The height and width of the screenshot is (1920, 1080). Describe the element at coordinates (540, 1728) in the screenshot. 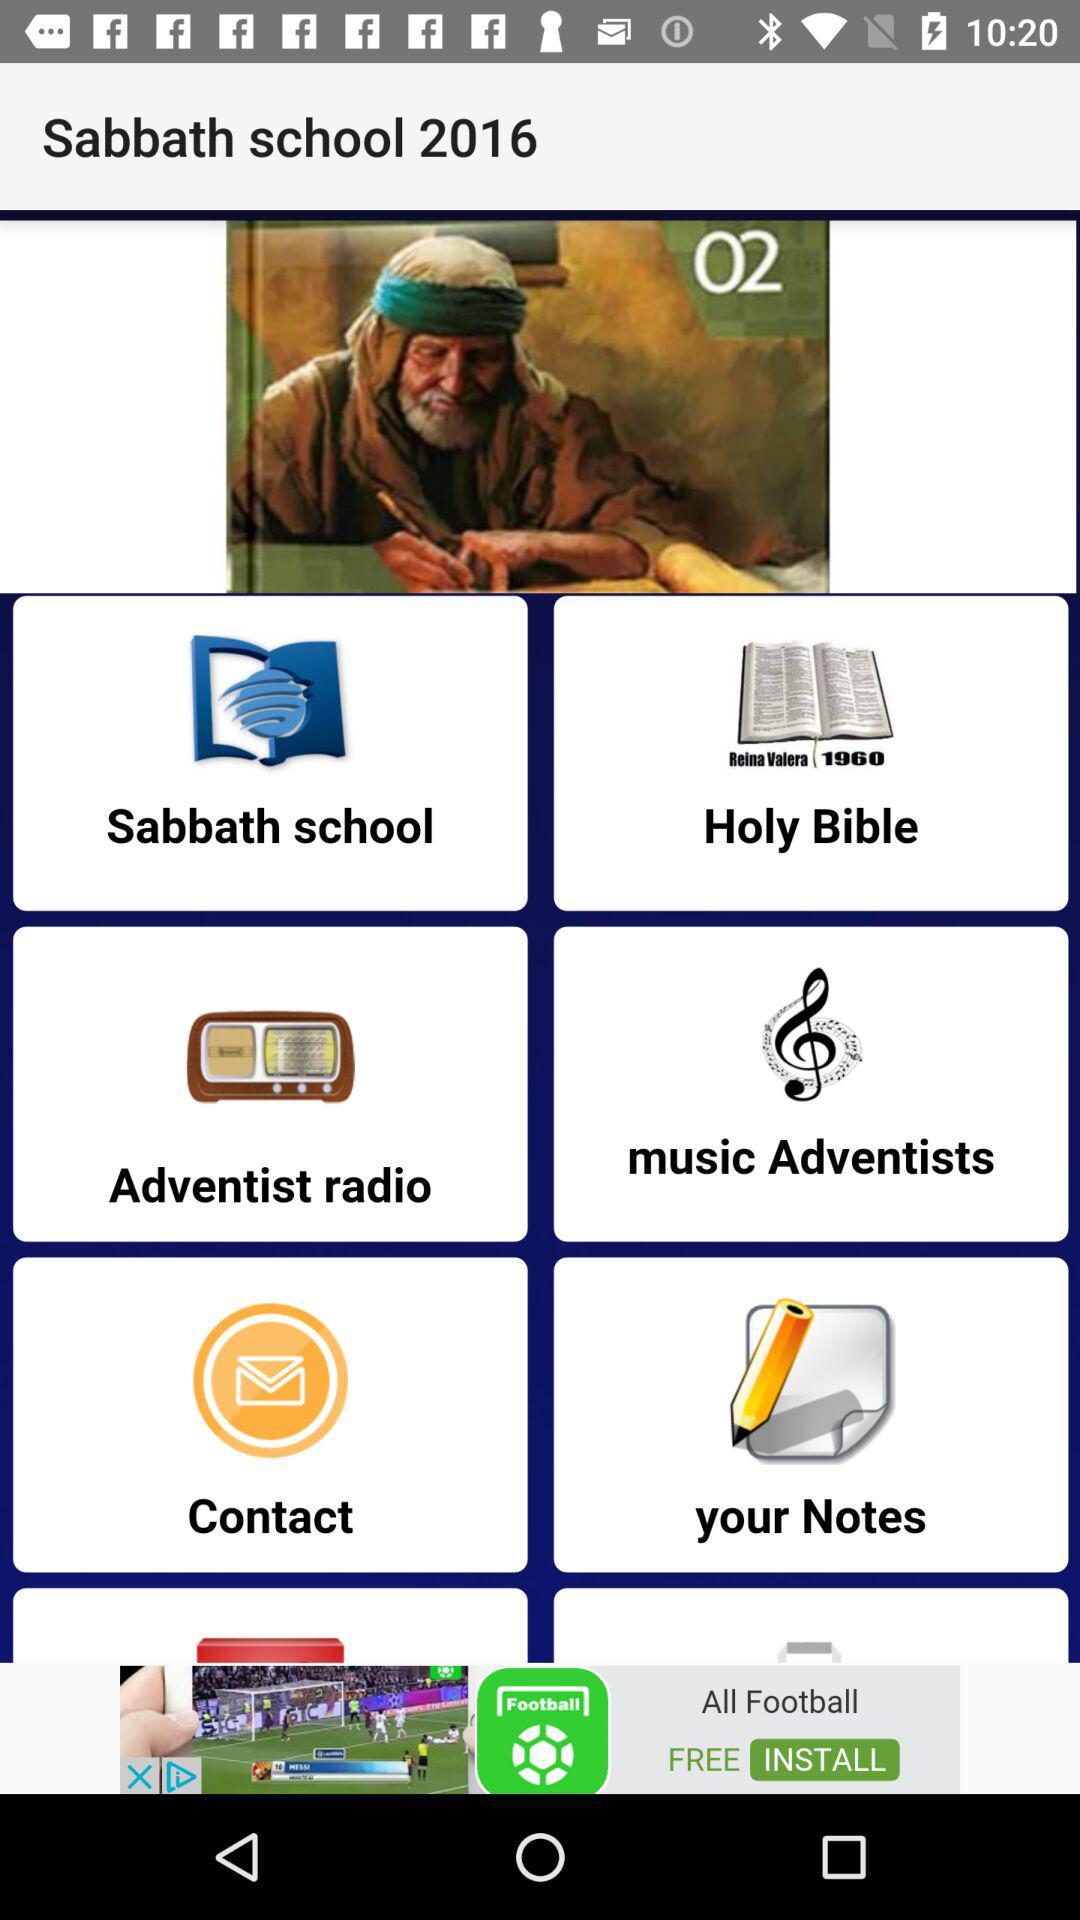

I see `add option` at that location.